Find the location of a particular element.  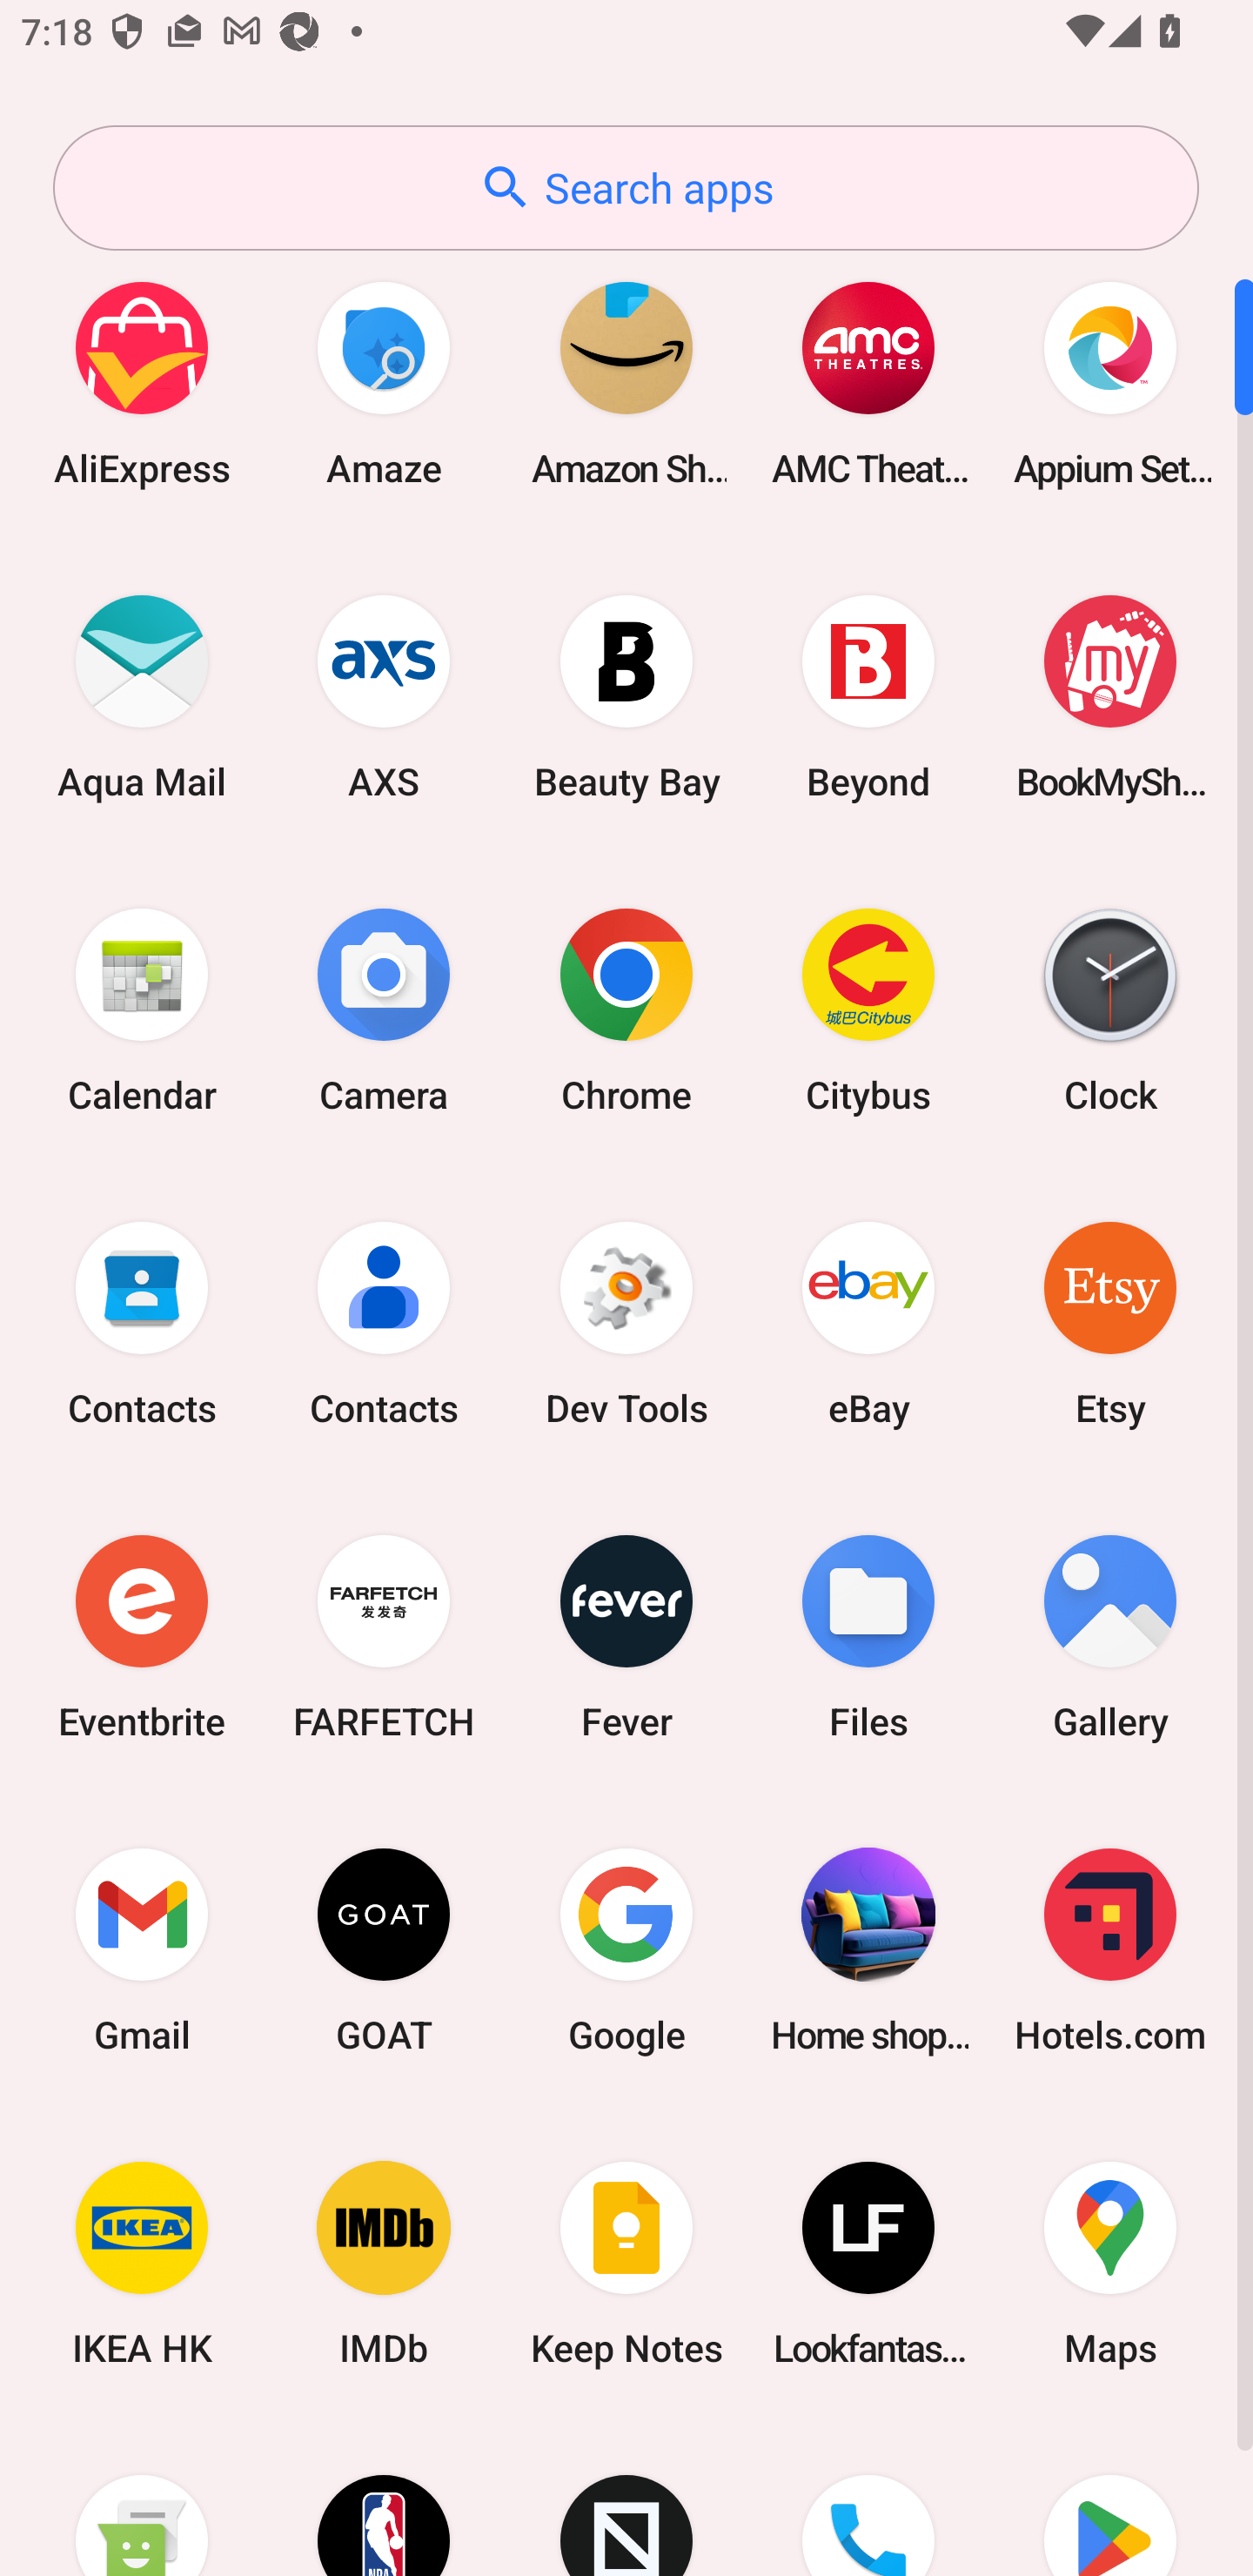

Chrome is located at coordinates (626, 1010).